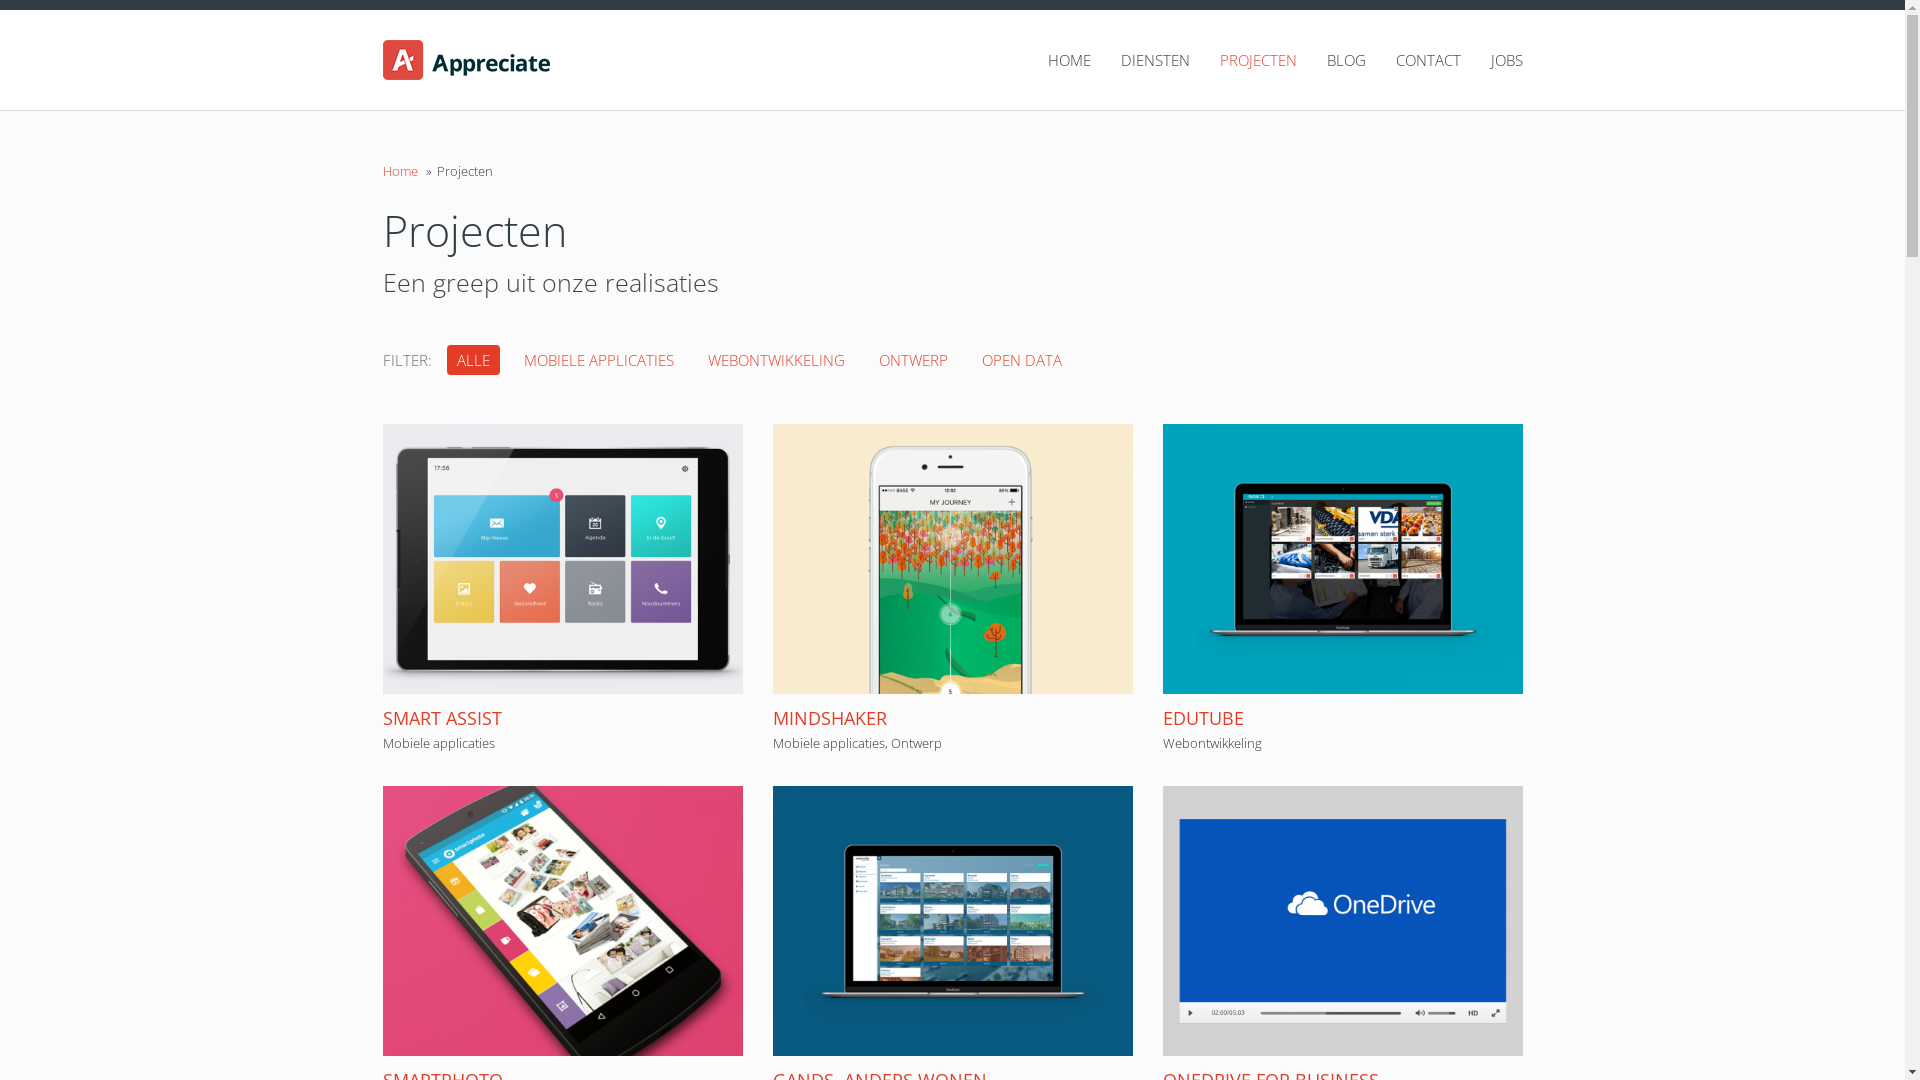  I want to click on Mobiele applicaties, so click(828, 743).